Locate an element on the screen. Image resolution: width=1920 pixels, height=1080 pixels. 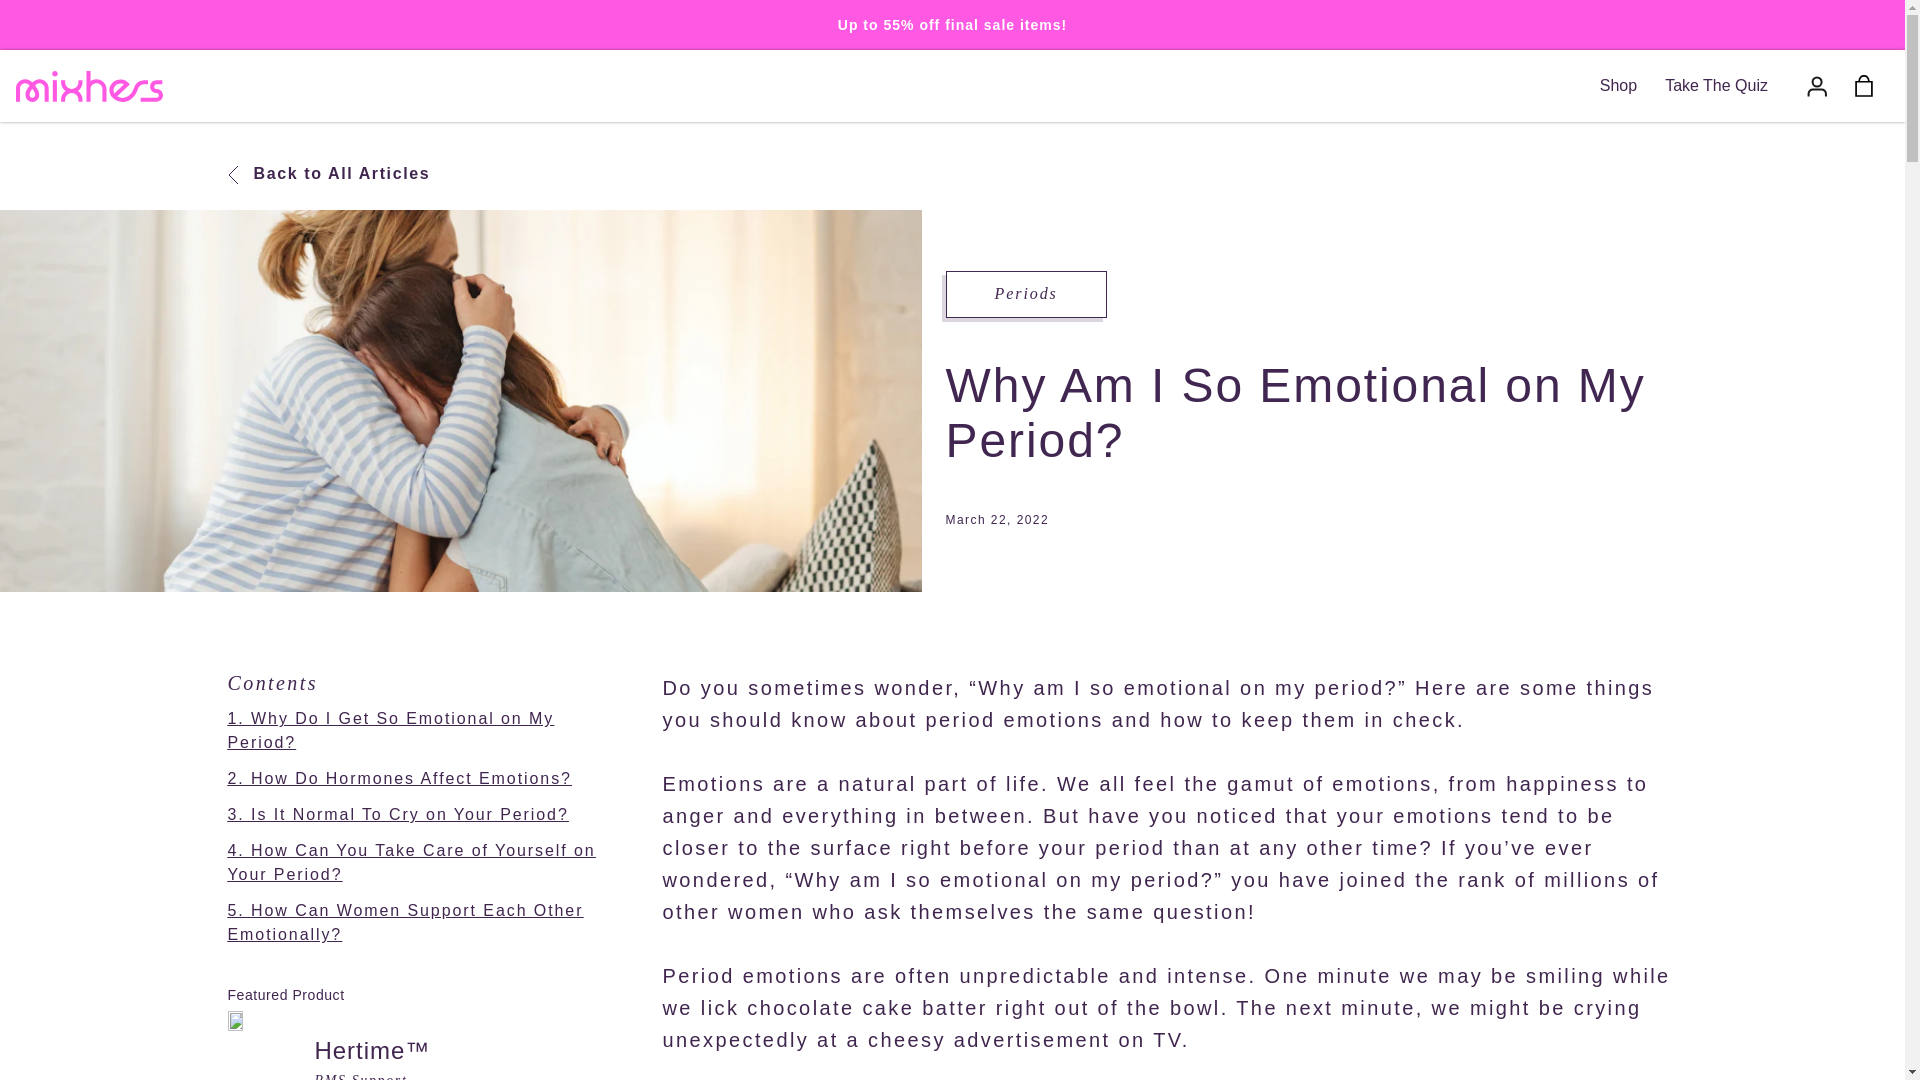
Back to All Articles is located at coordinates (329, 174).